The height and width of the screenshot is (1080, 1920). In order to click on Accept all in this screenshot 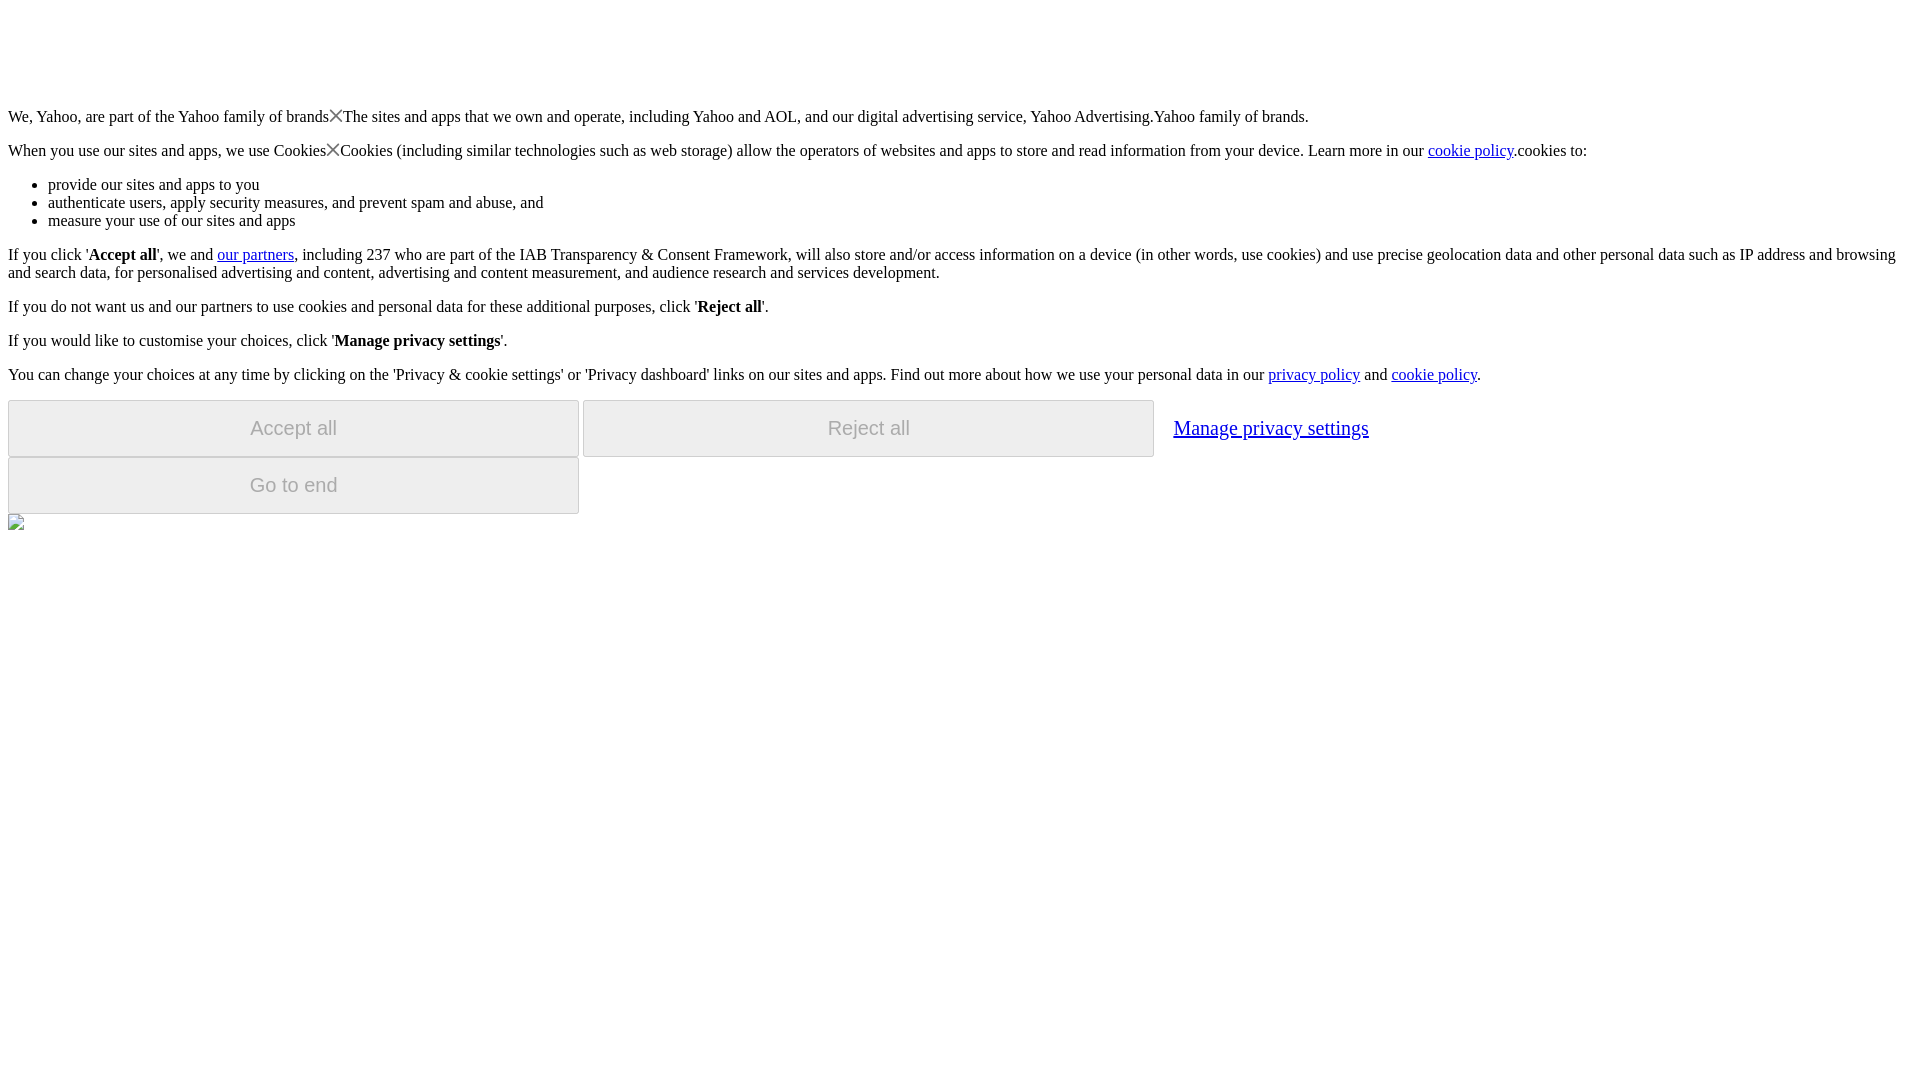, I will do `click(293, 428)`.